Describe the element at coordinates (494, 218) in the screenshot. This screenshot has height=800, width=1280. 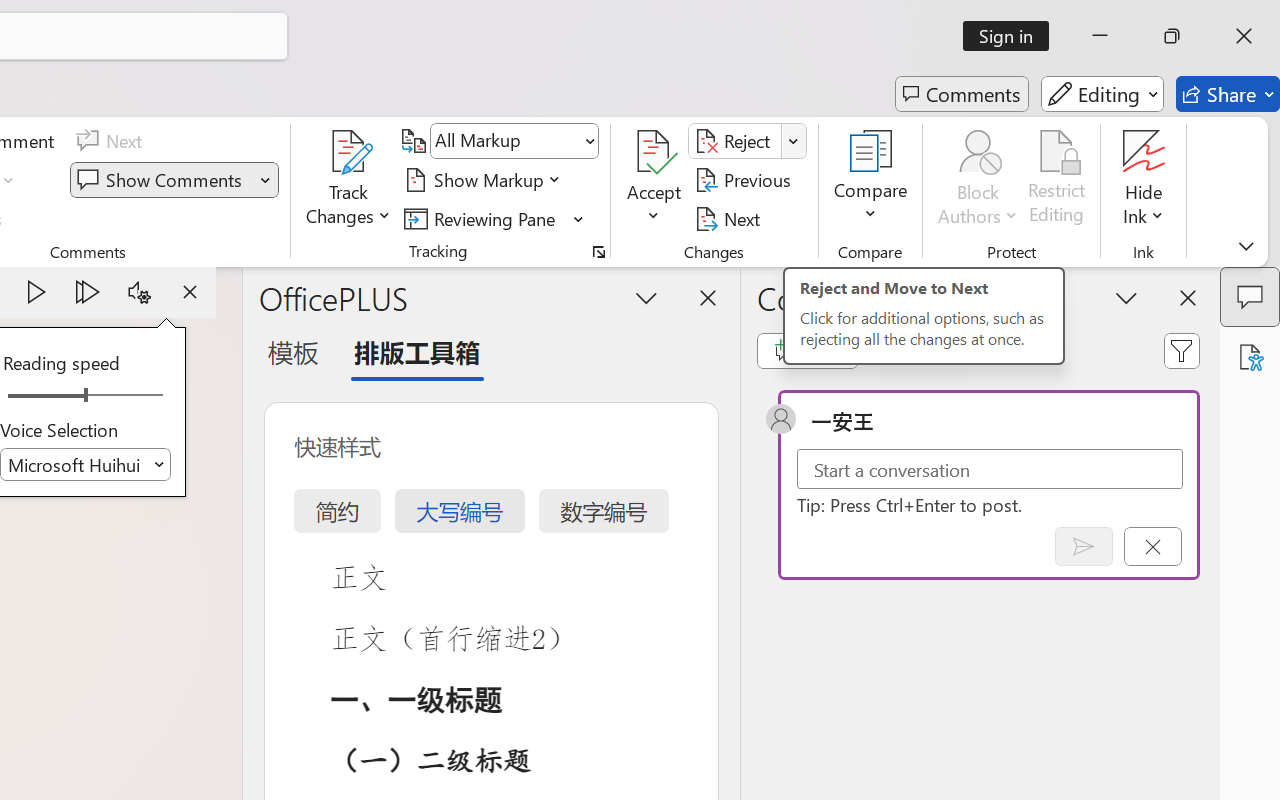
I see `Reviewing Pane` at that location.